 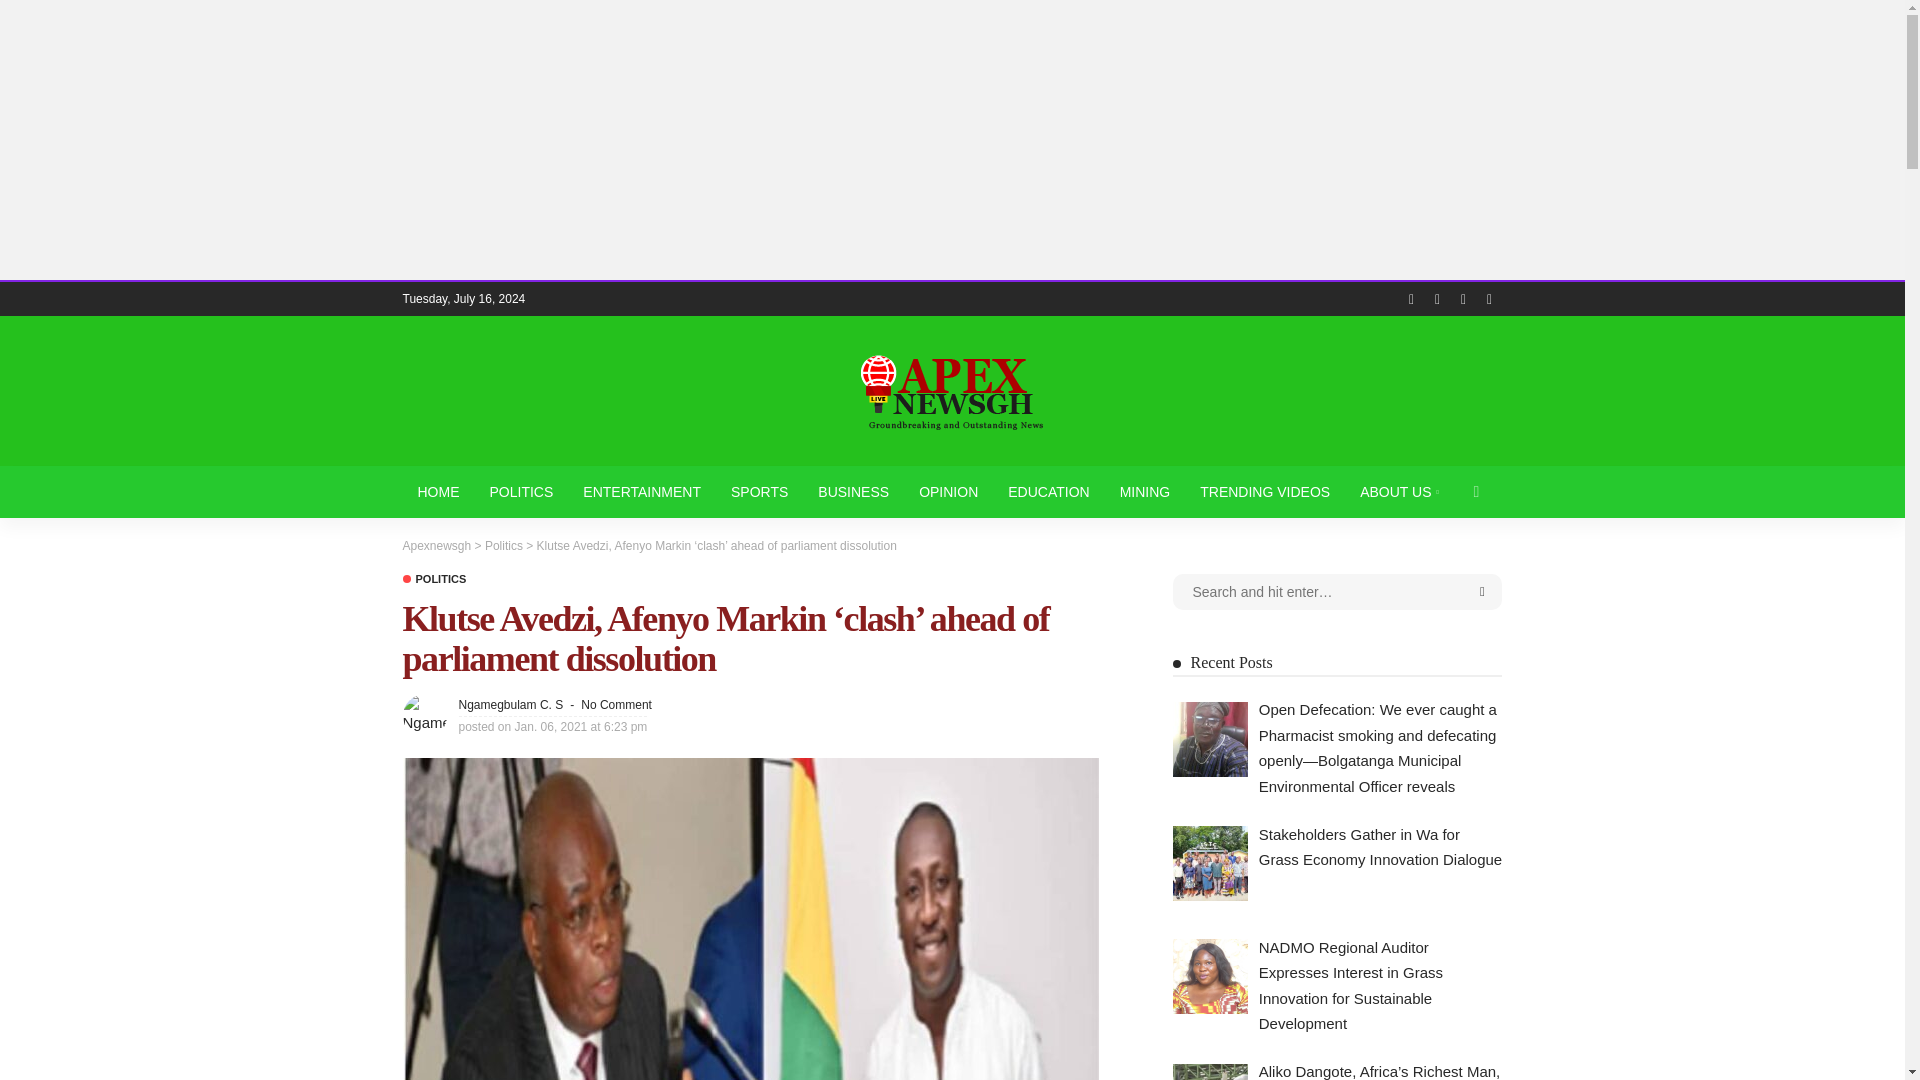 What do you see at coordinates (1475, 492) in the screenshot?
I see `search` at bounding box center [1475, 492].